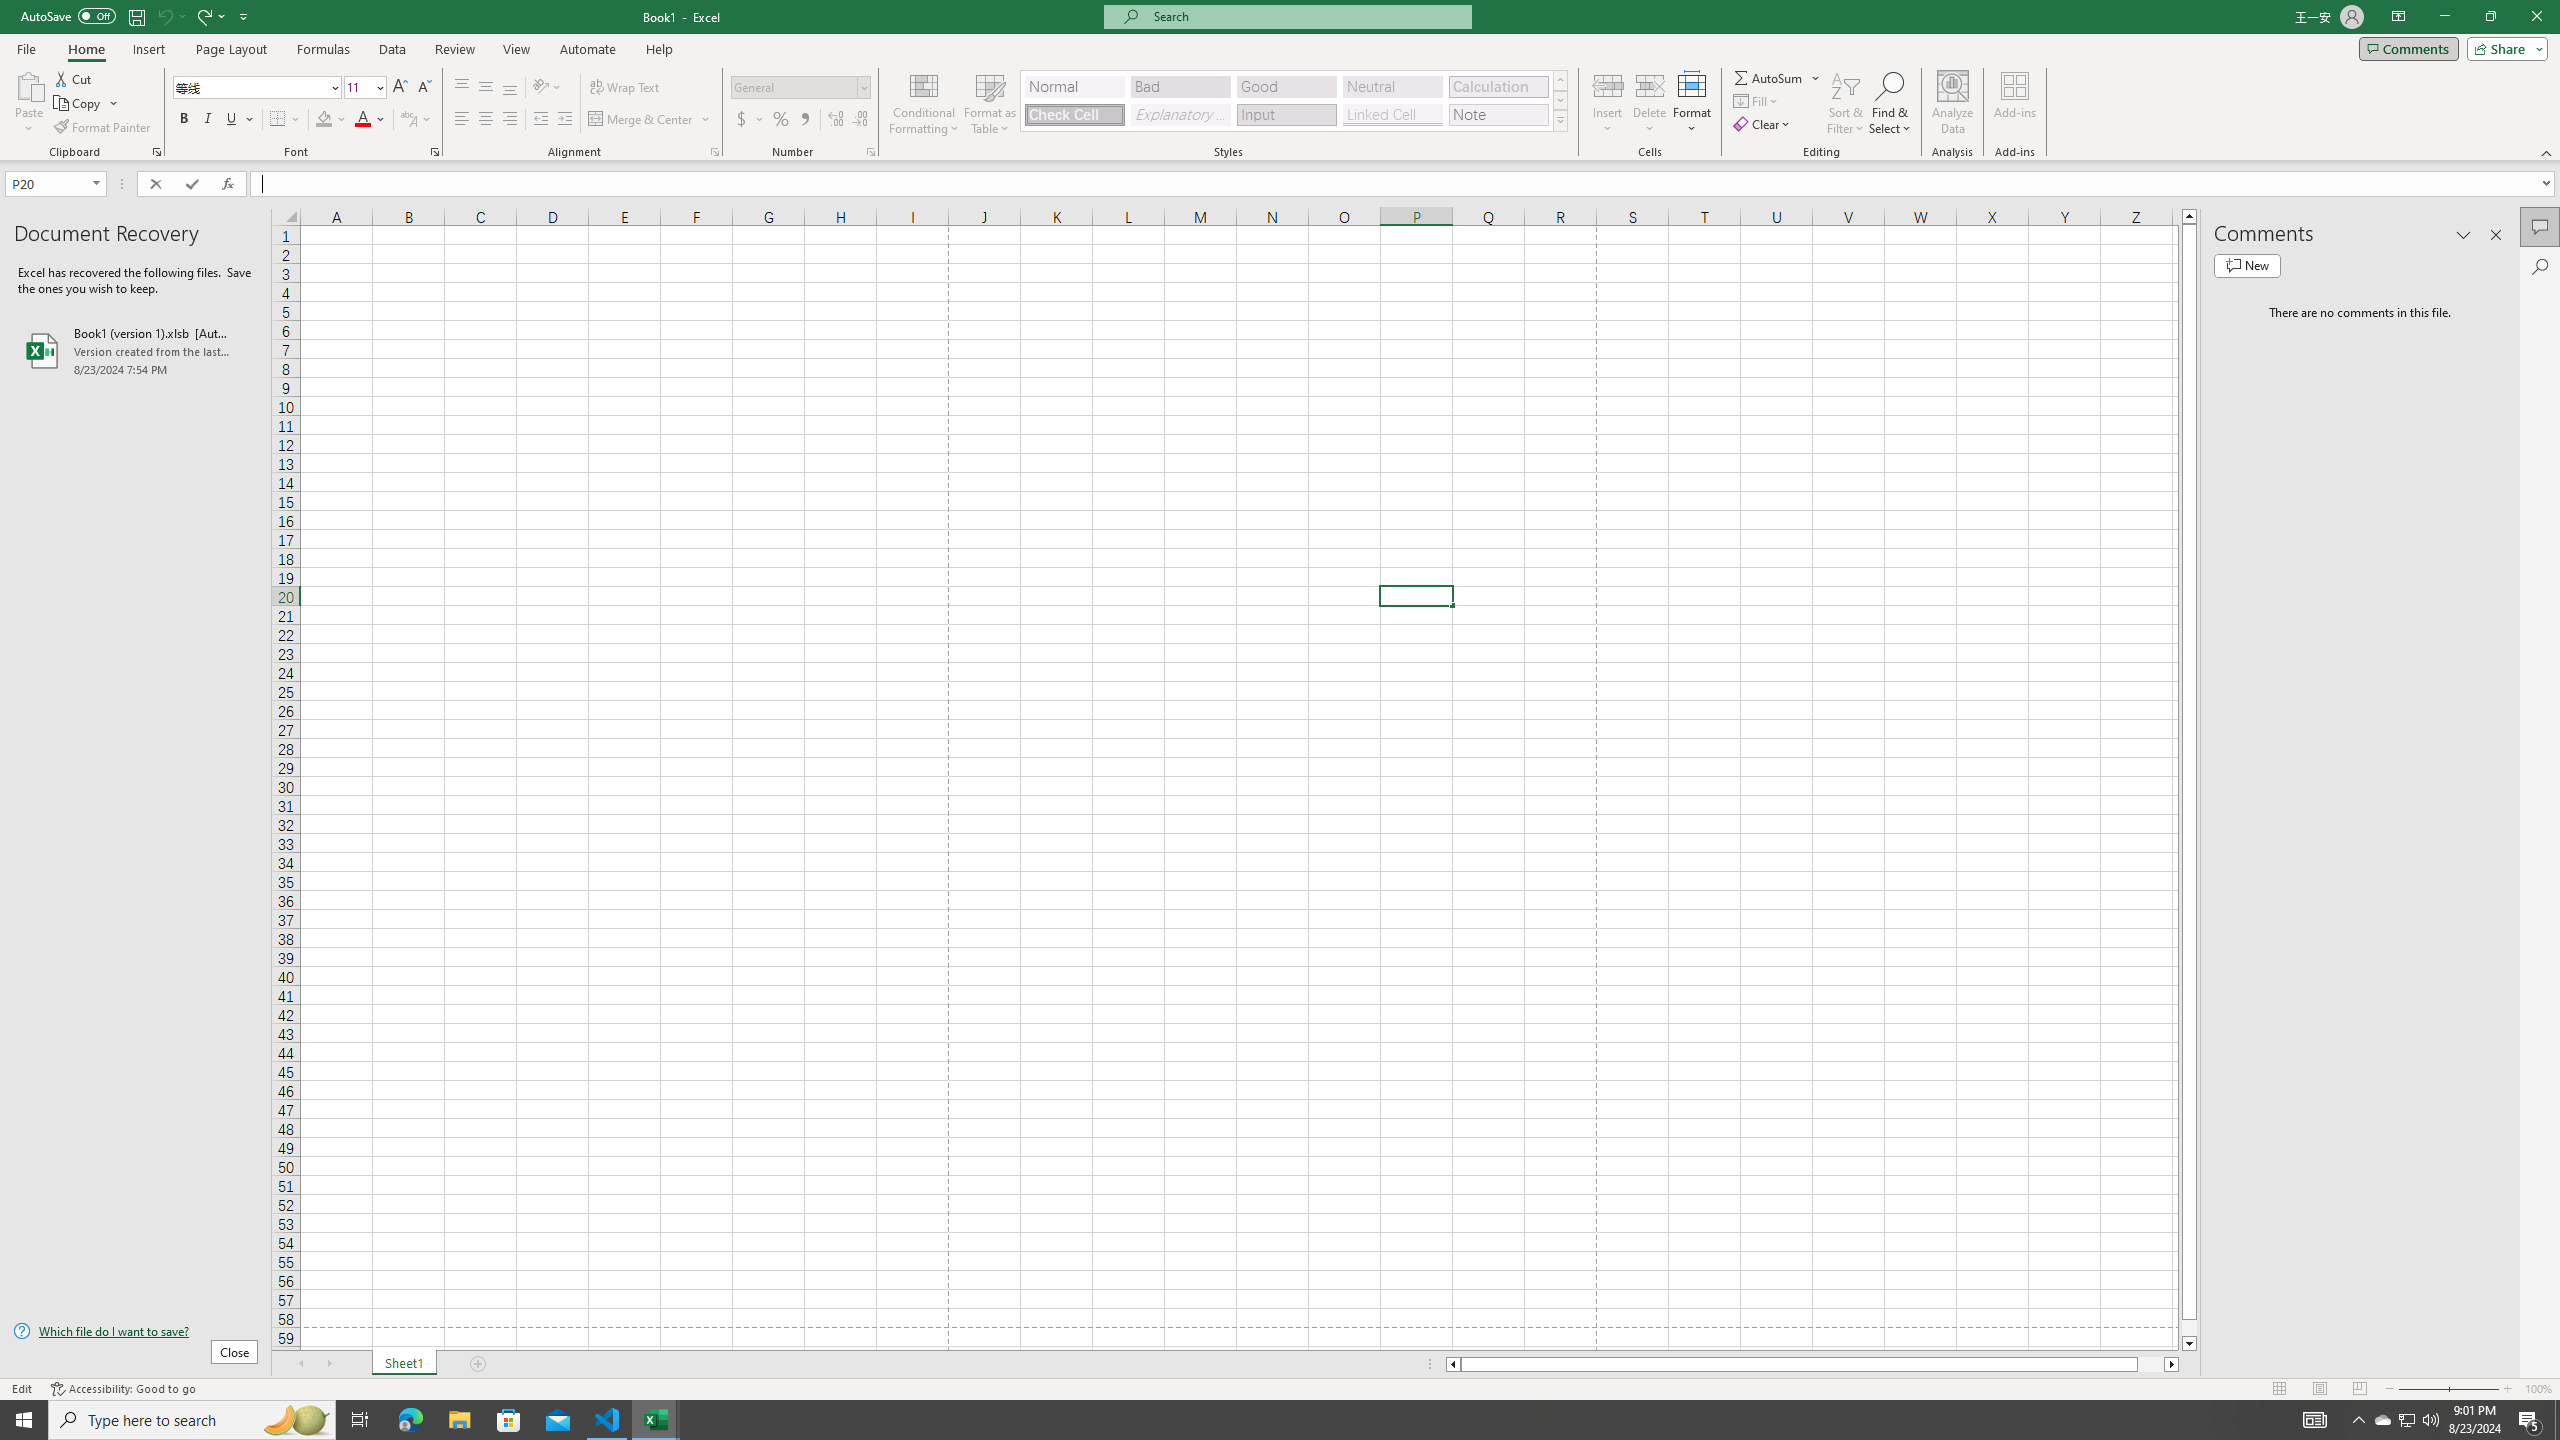  What do you see at coordinates (1180, 114) in the screenshot?
I see `Explanatory Text` at bounding box center [1180, 114].